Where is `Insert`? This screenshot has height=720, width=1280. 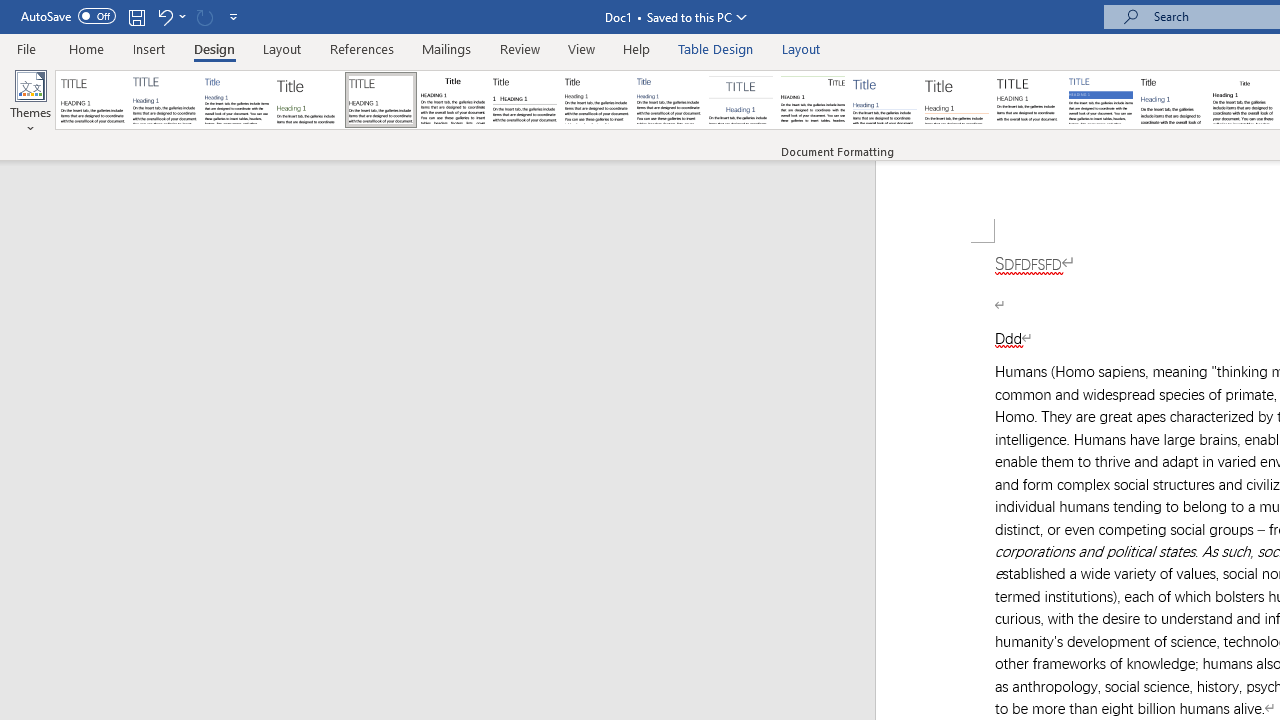
Insert is located at coordinates (150, 48).